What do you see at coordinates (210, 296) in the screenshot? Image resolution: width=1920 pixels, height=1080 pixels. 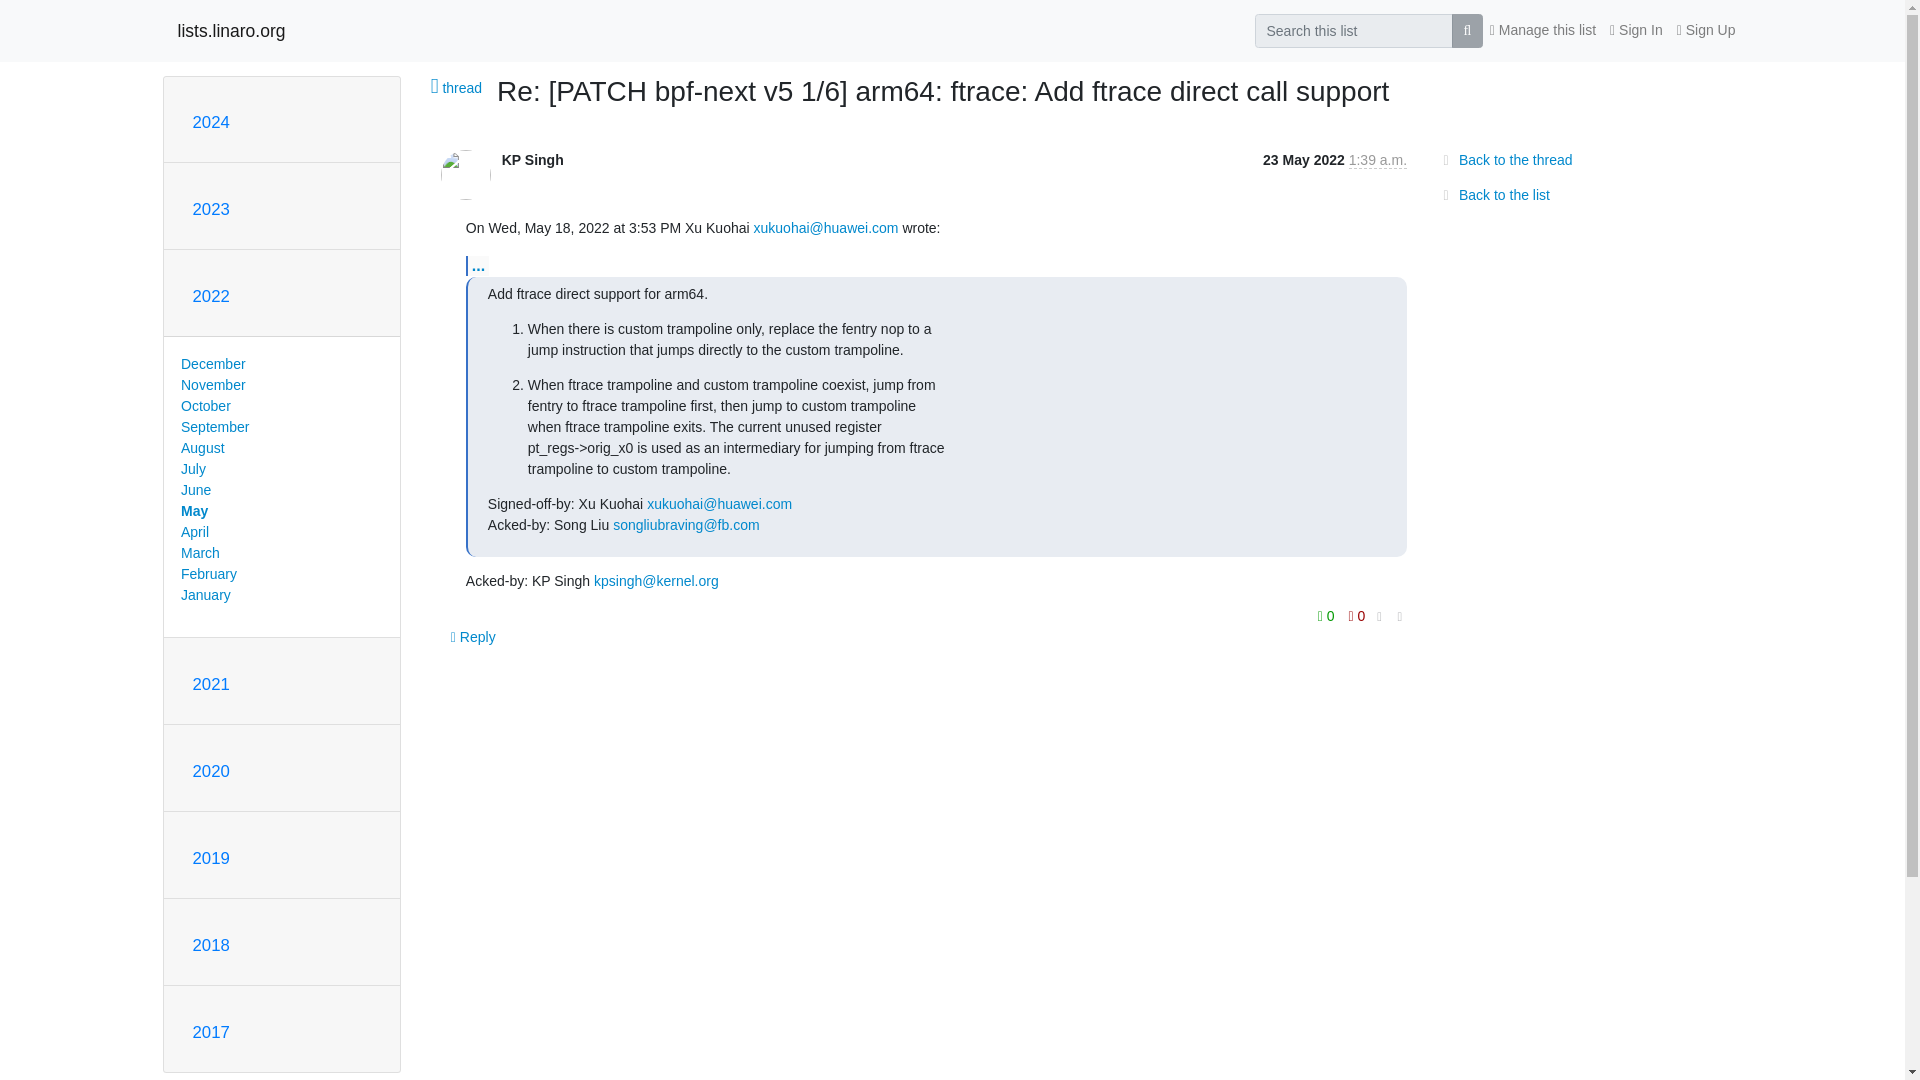 I see `2022` at bounding box center [210, 296].